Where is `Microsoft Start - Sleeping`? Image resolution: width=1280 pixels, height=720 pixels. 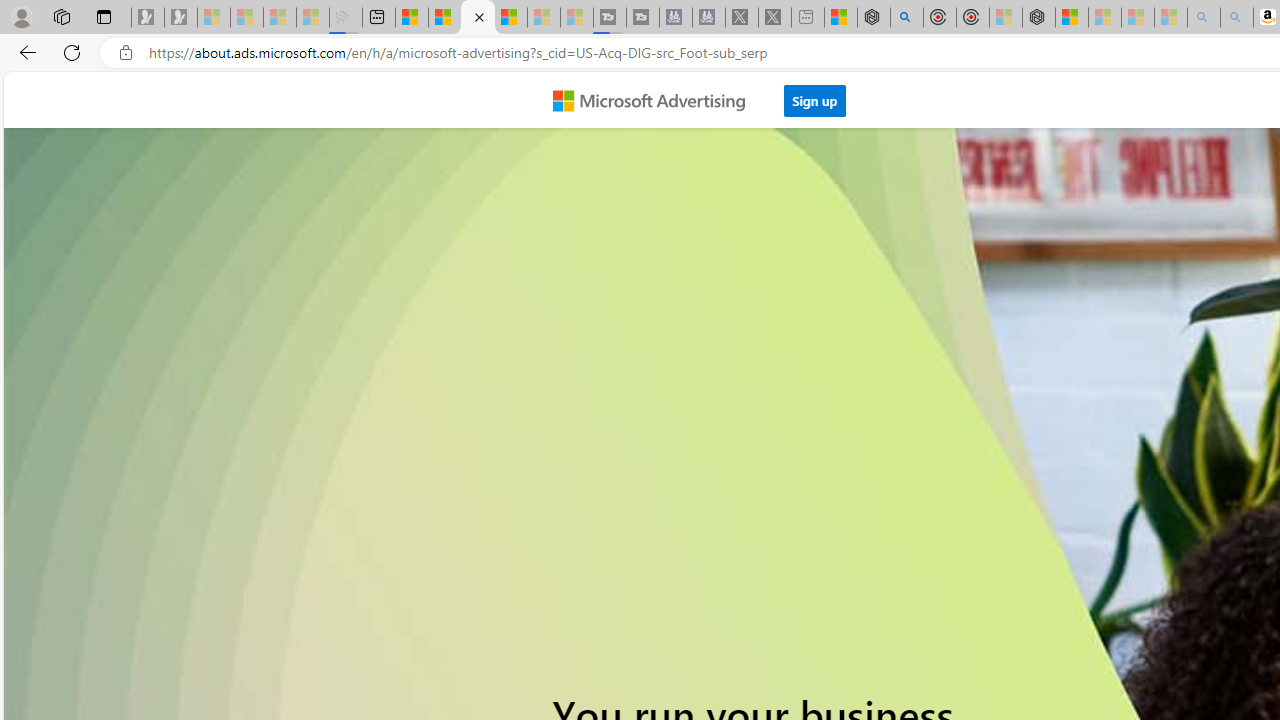 Microsoft Start - Sleeping is located at coordinates (544, 18).